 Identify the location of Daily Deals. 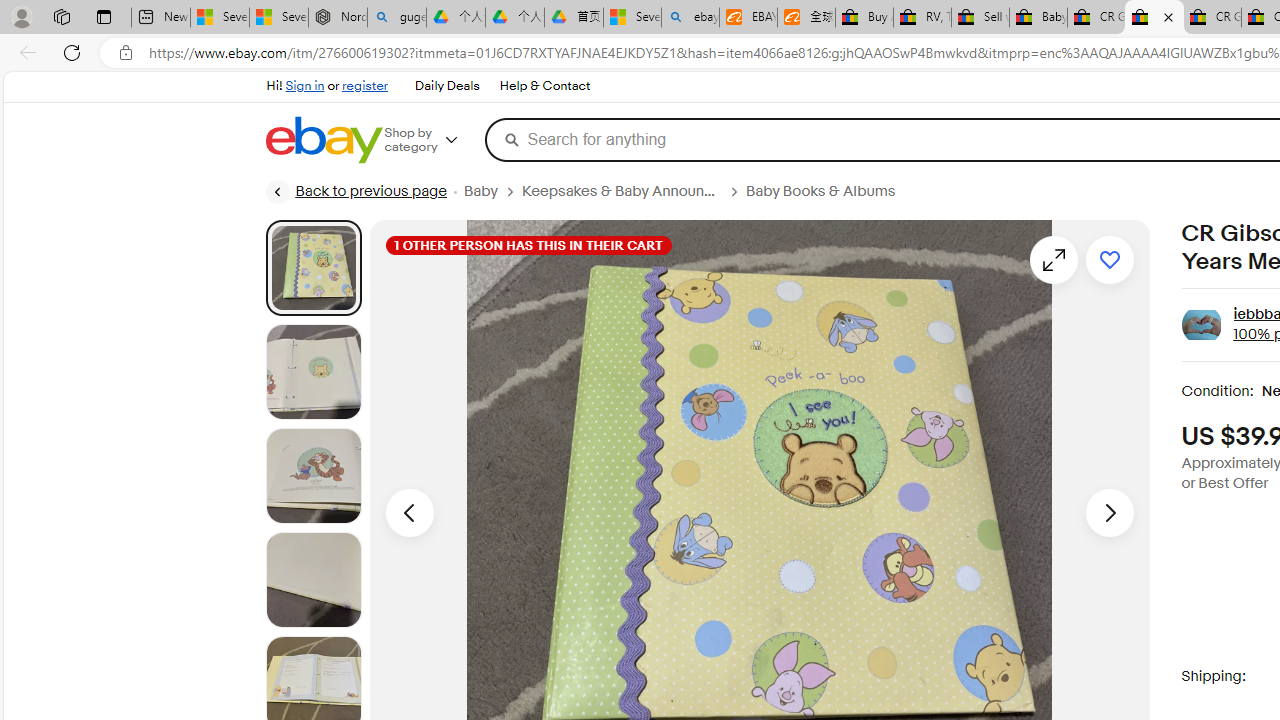
(446, 86).